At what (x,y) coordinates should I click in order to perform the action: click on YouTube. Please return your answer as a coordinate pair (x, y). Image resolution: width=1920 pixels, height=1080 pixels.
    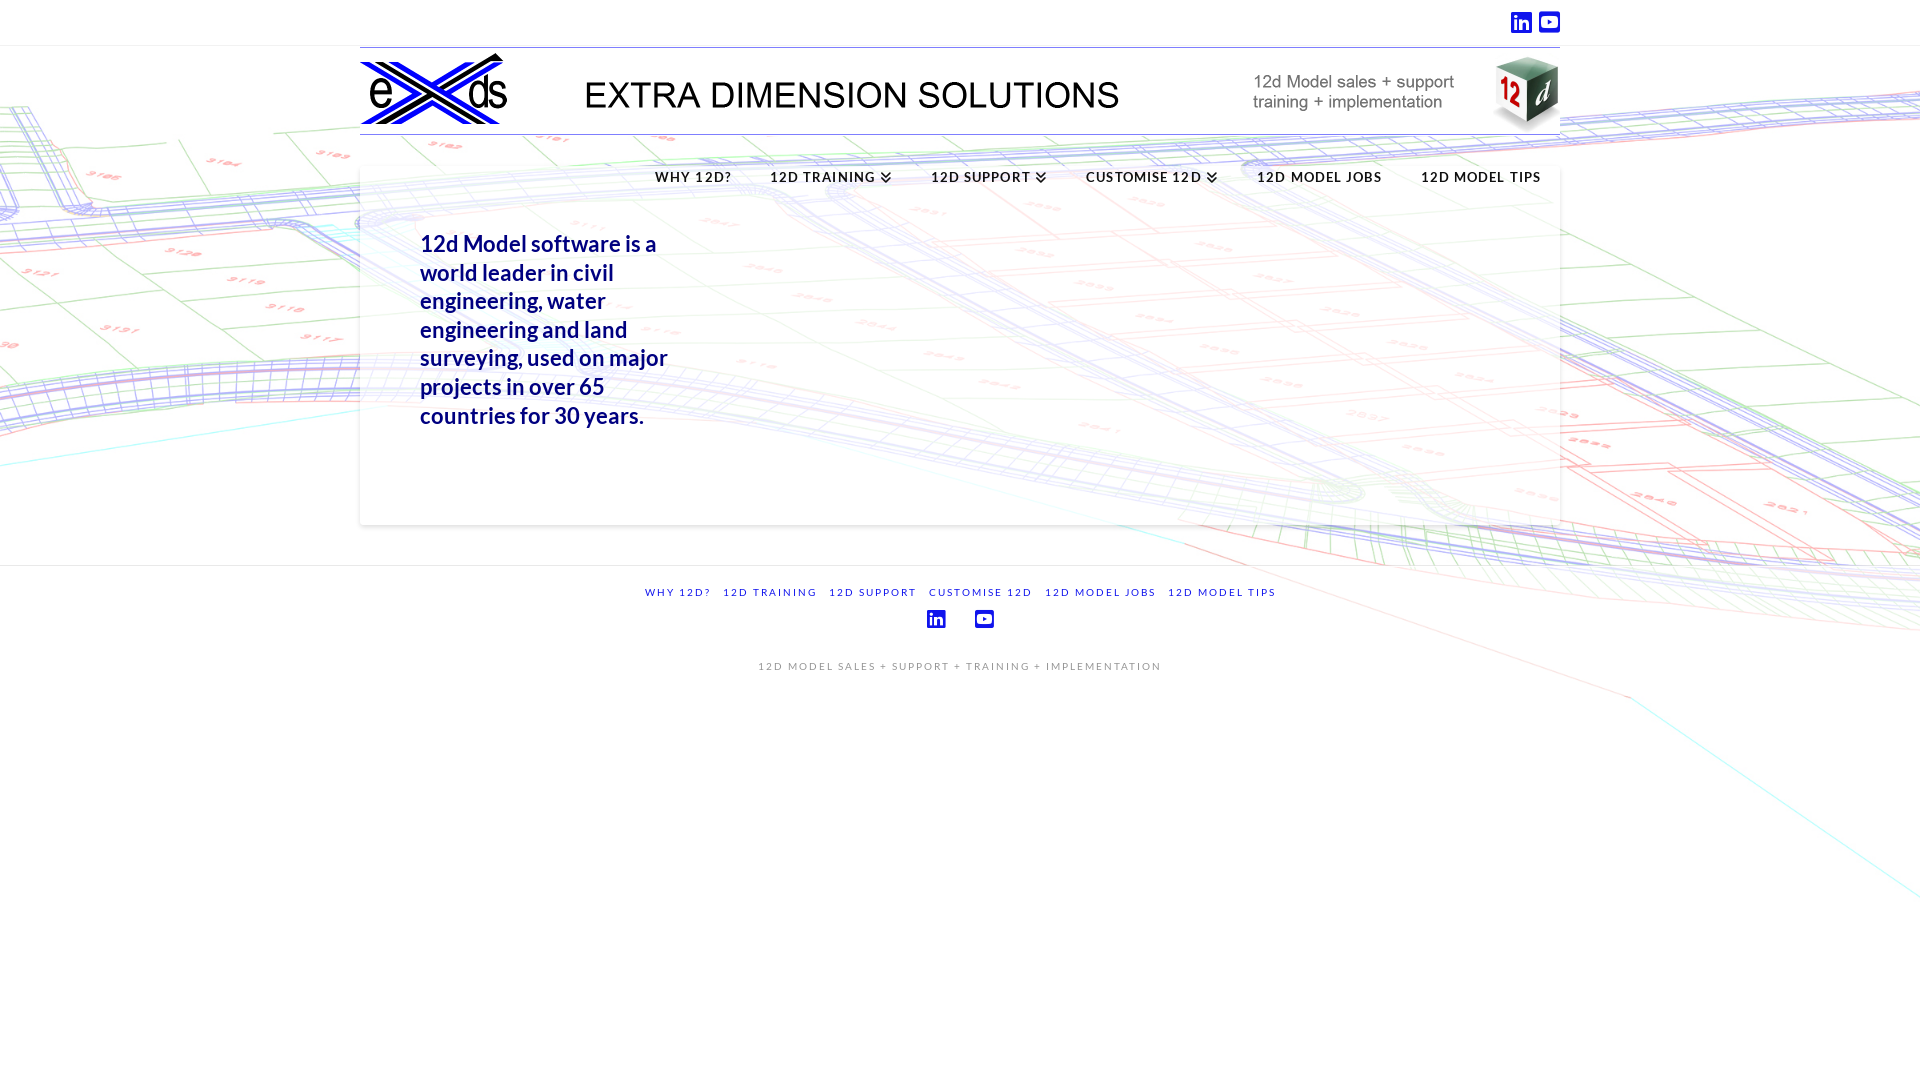
    Looking at the image, I should click on (984, 620).